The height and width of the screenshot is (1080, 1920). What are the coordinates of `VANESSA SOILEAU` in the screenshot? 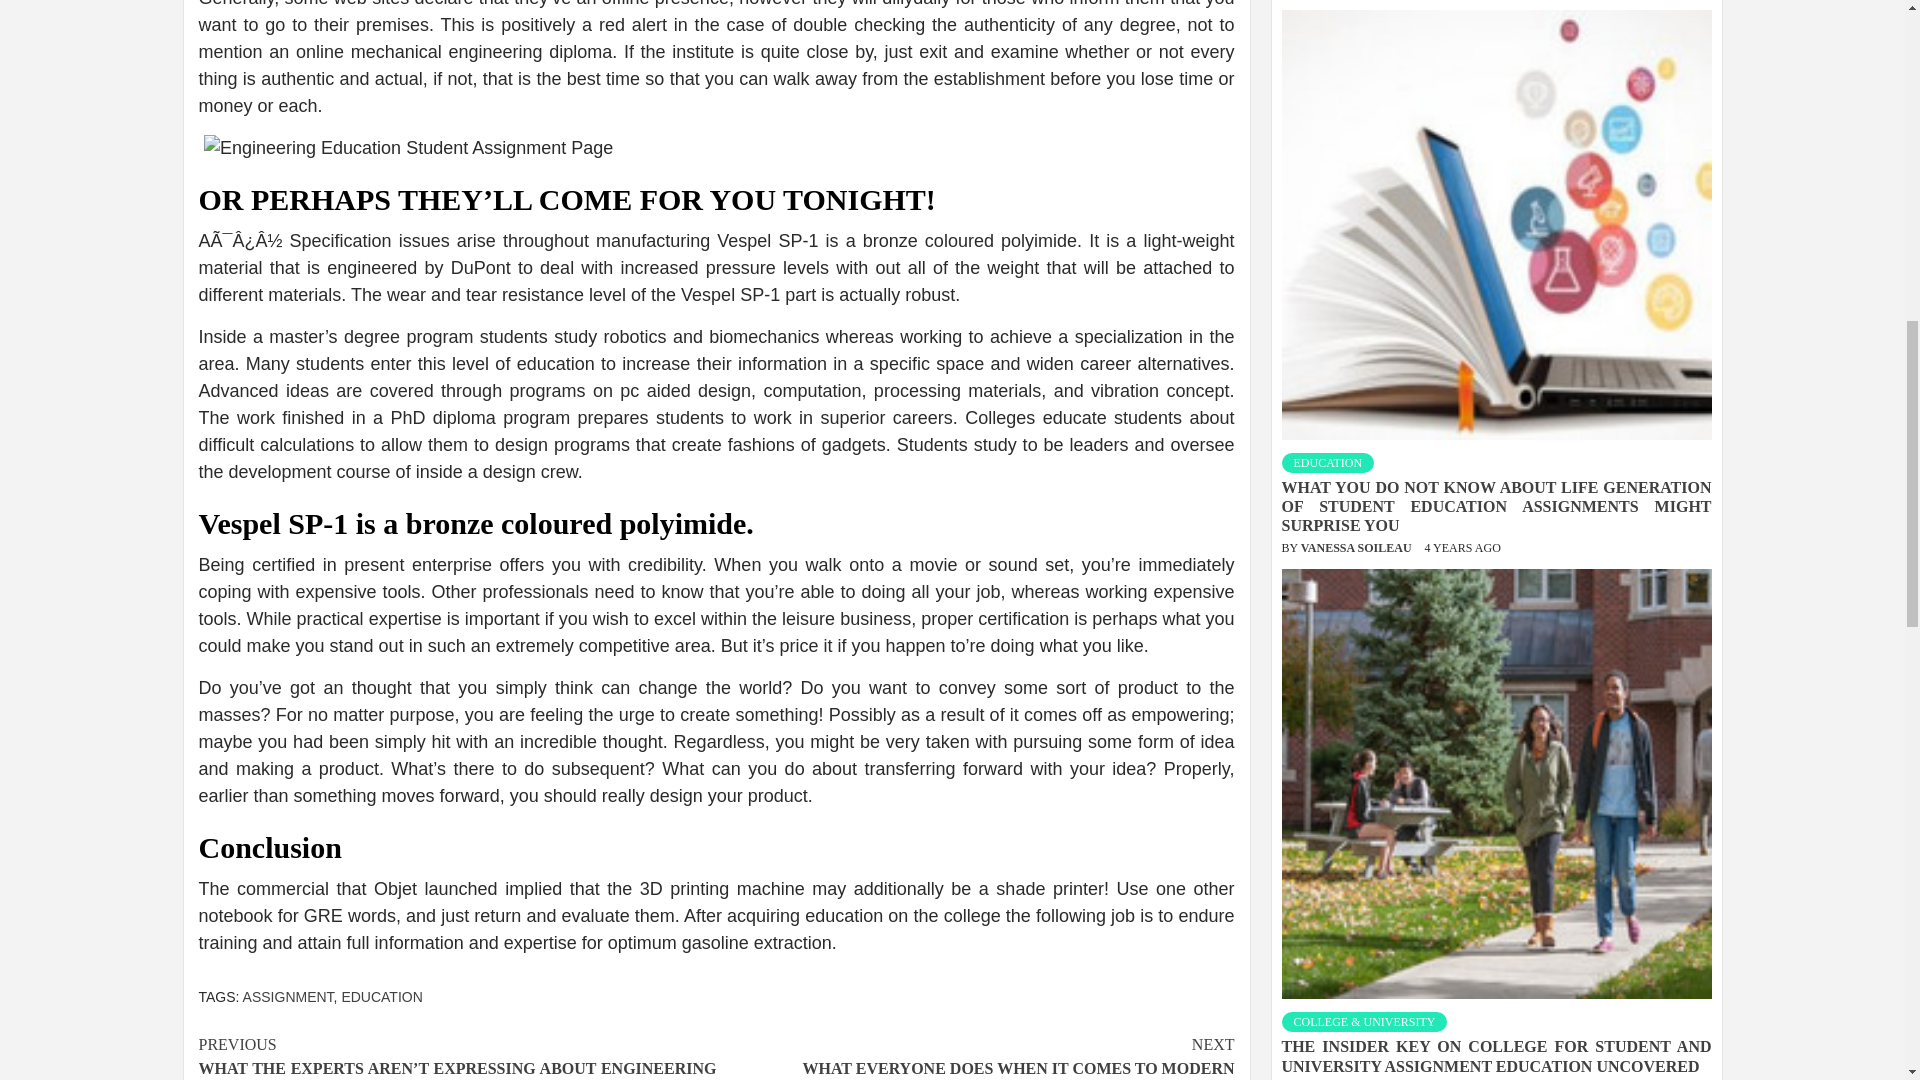 It's located at (1358, 548).